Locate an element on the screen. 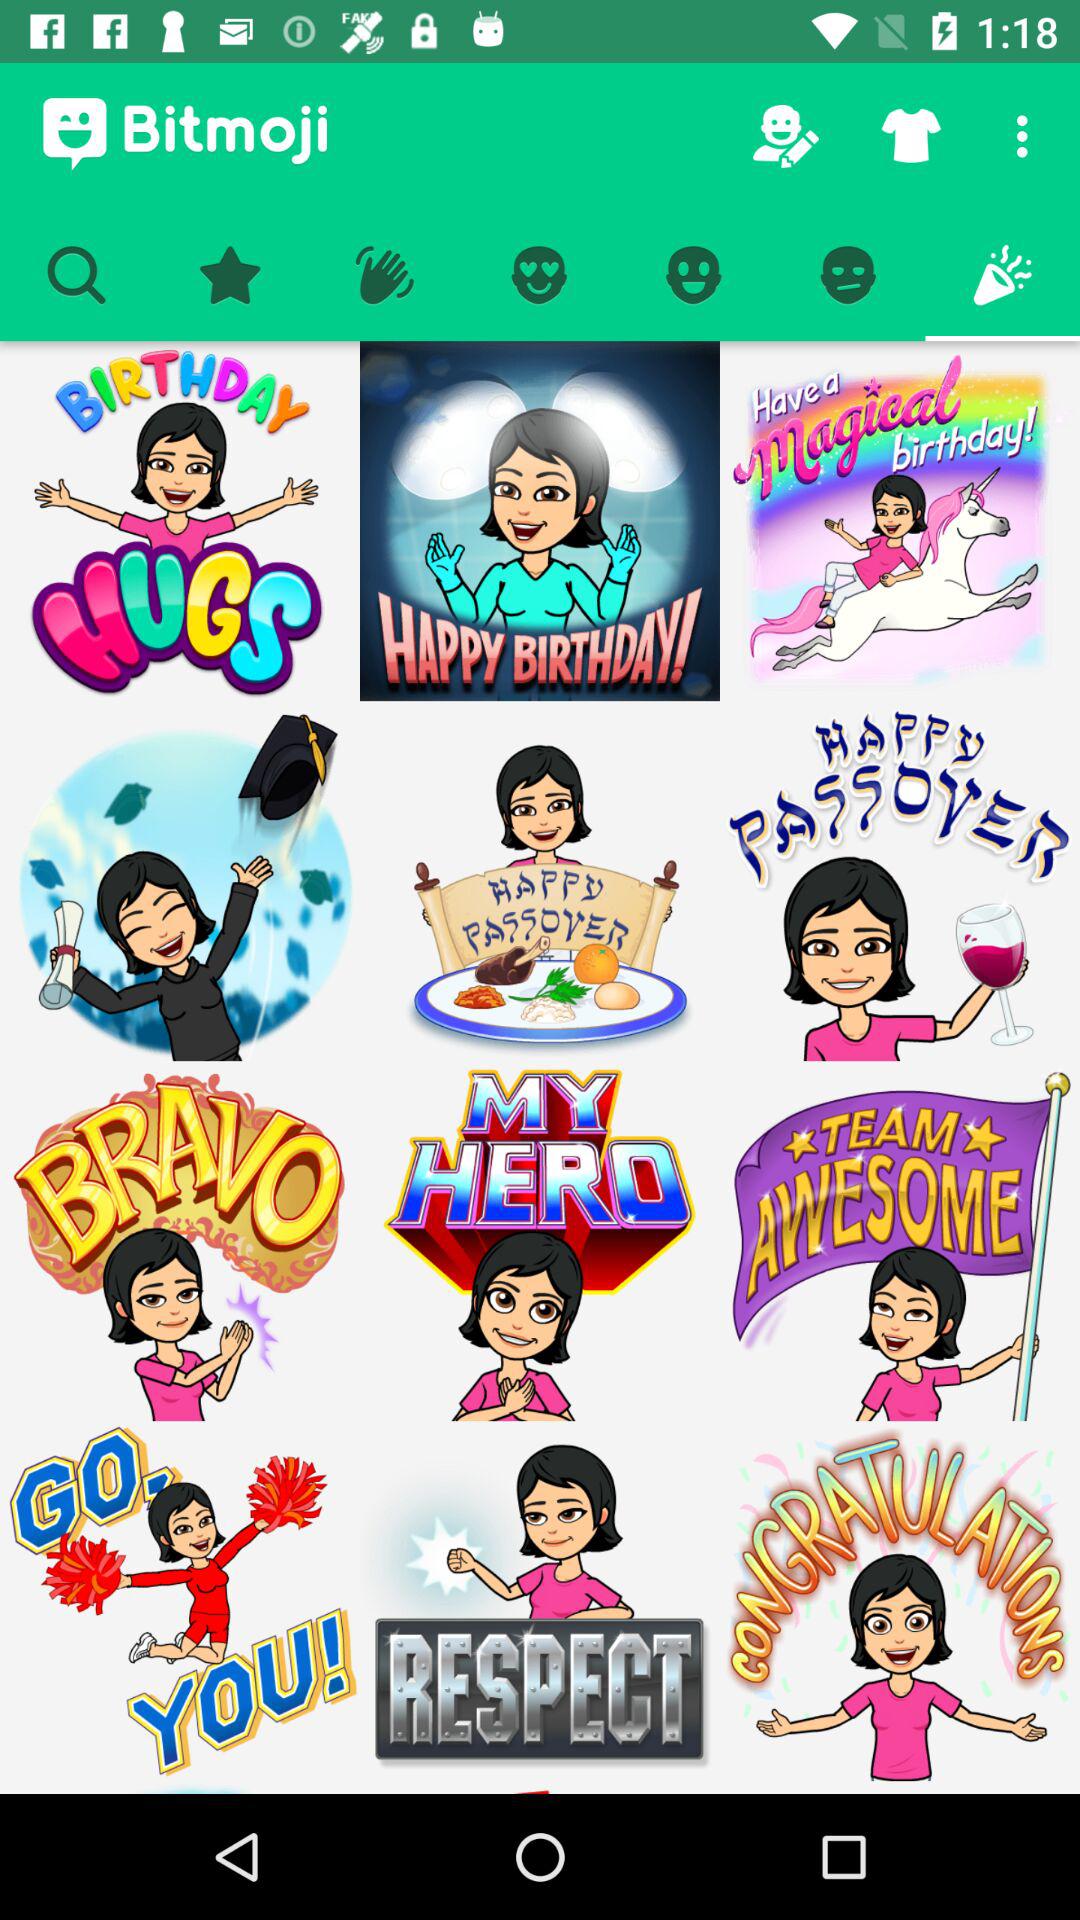 This screenshot has height=1920, width=1080. sticker image is located at coordinates (540, 881).